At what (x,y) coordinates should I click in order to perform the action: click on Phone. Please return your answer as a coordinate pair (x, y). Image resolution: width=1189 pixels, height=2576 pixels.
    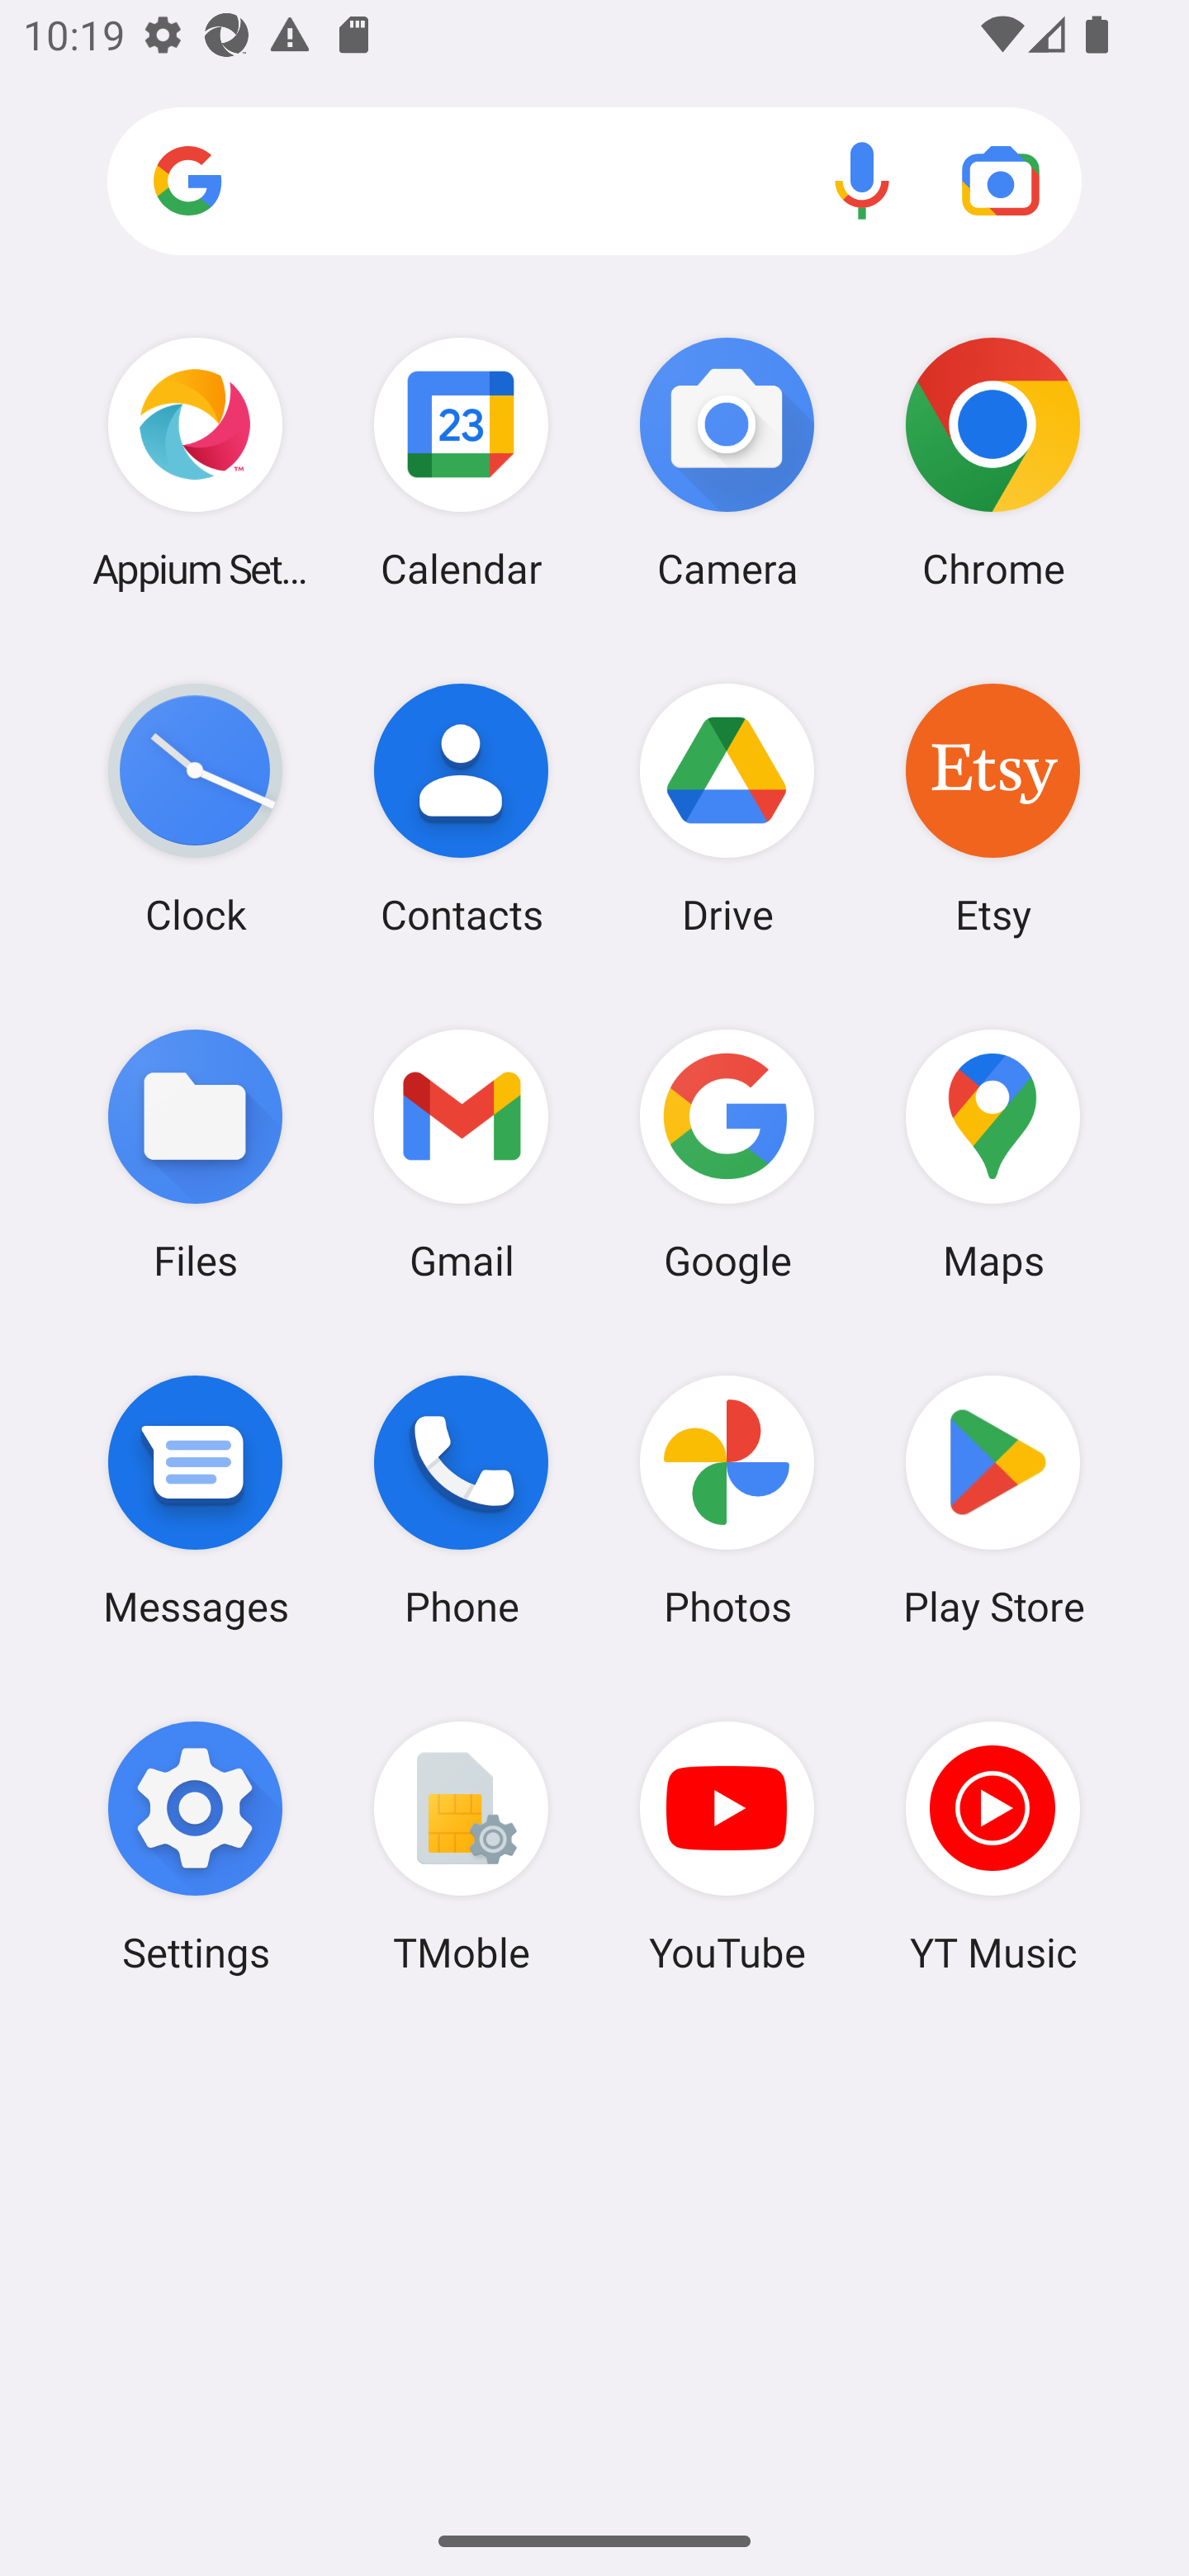
    Looking at the image, I should click on (461, 1500).